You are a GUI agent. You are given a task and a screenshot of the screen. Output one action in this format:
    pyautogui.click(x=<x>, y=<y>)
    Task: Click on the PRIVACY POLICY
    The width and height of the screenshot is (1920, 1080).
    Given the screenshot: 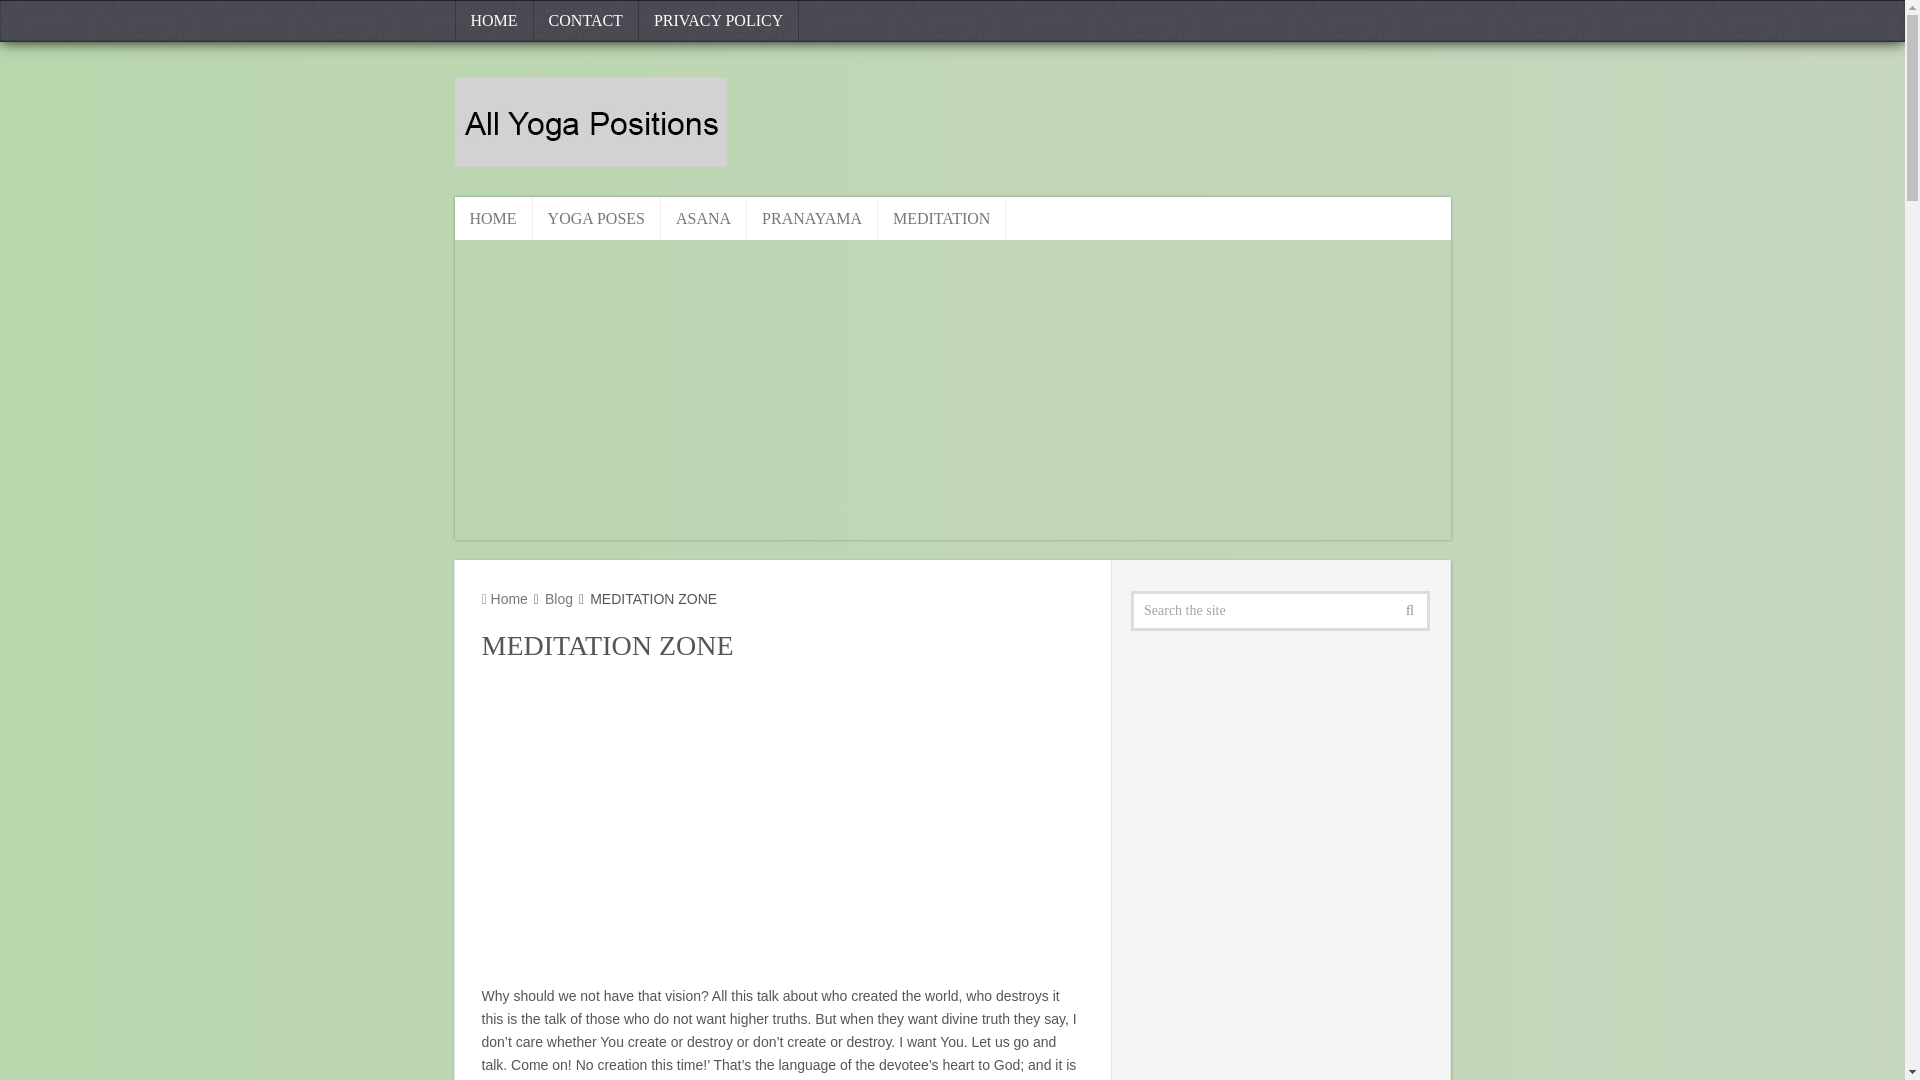 What is the action you would take?
    pyautogui.click(x=718, y=21)
    